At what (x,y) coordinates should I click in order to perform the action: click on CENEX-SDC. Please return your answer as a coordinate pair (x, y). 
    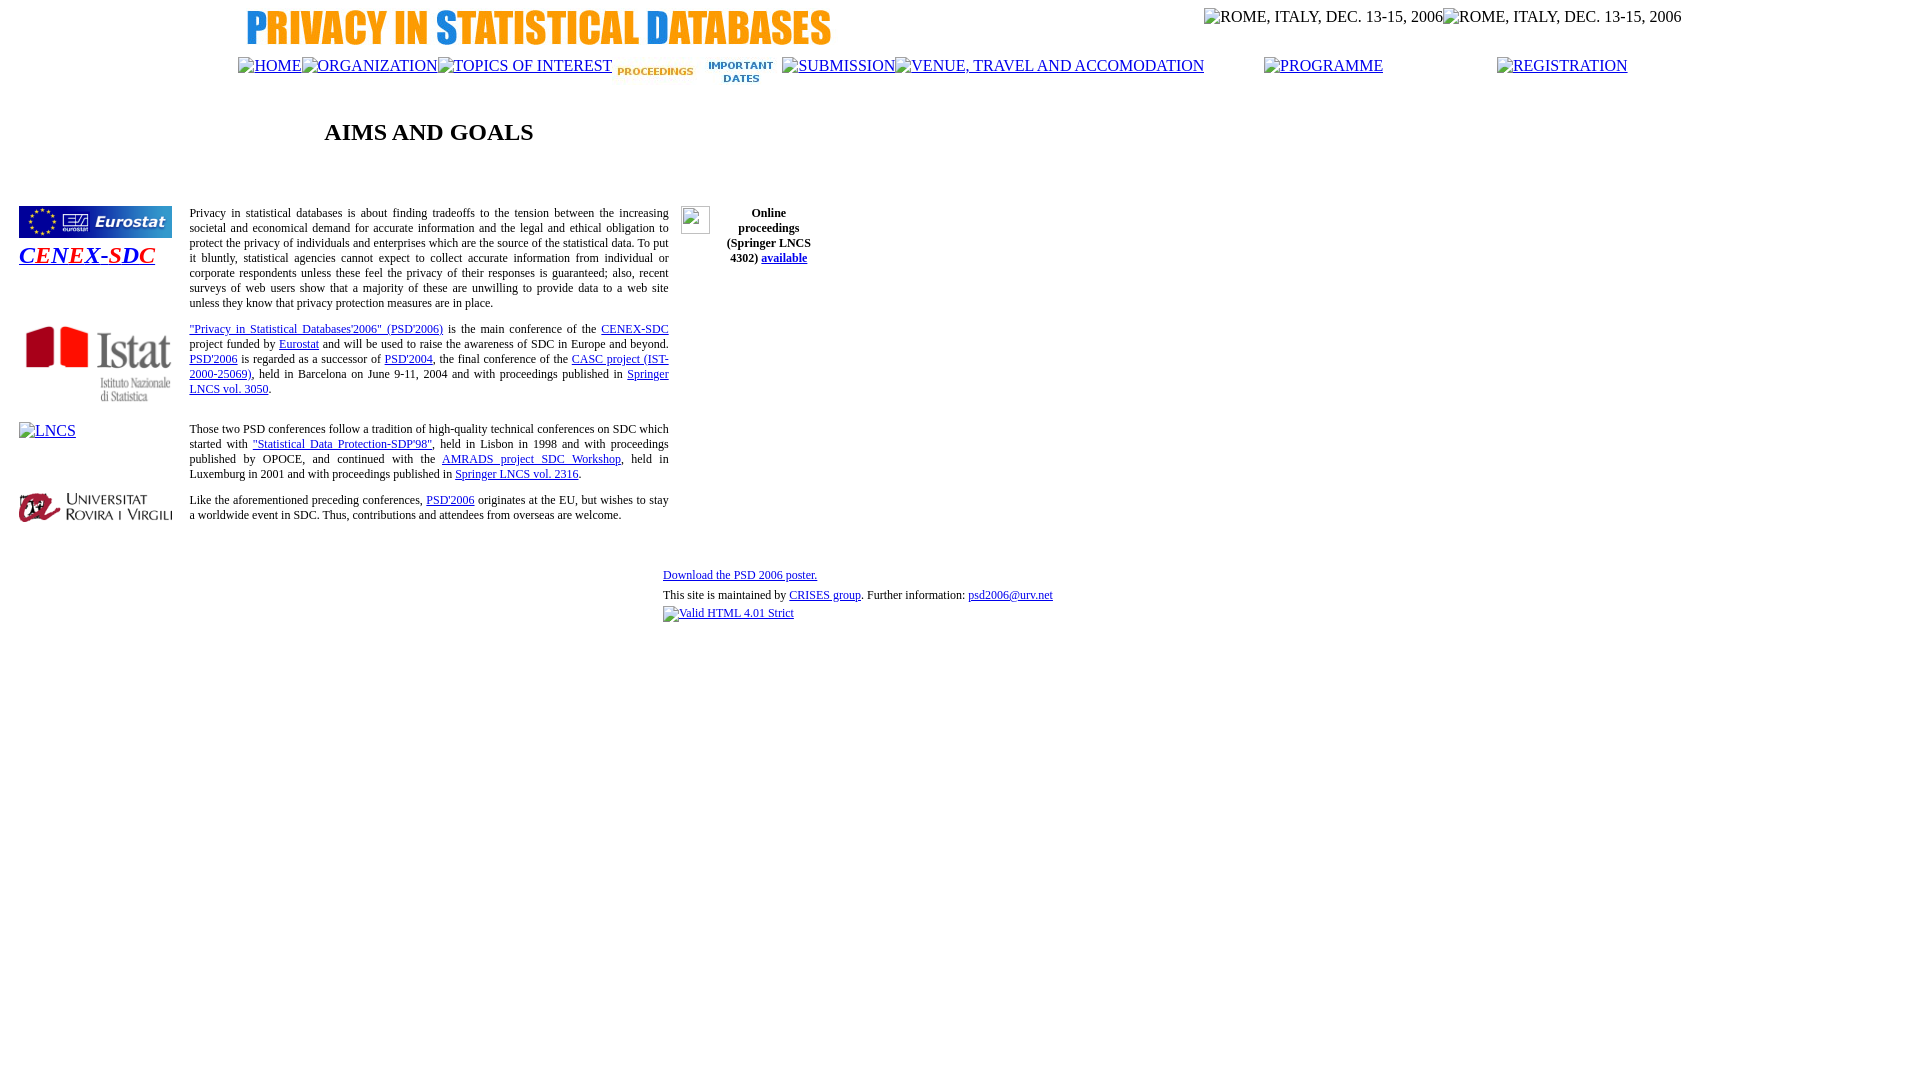
    Looking at the image, I should click on (87, 259).